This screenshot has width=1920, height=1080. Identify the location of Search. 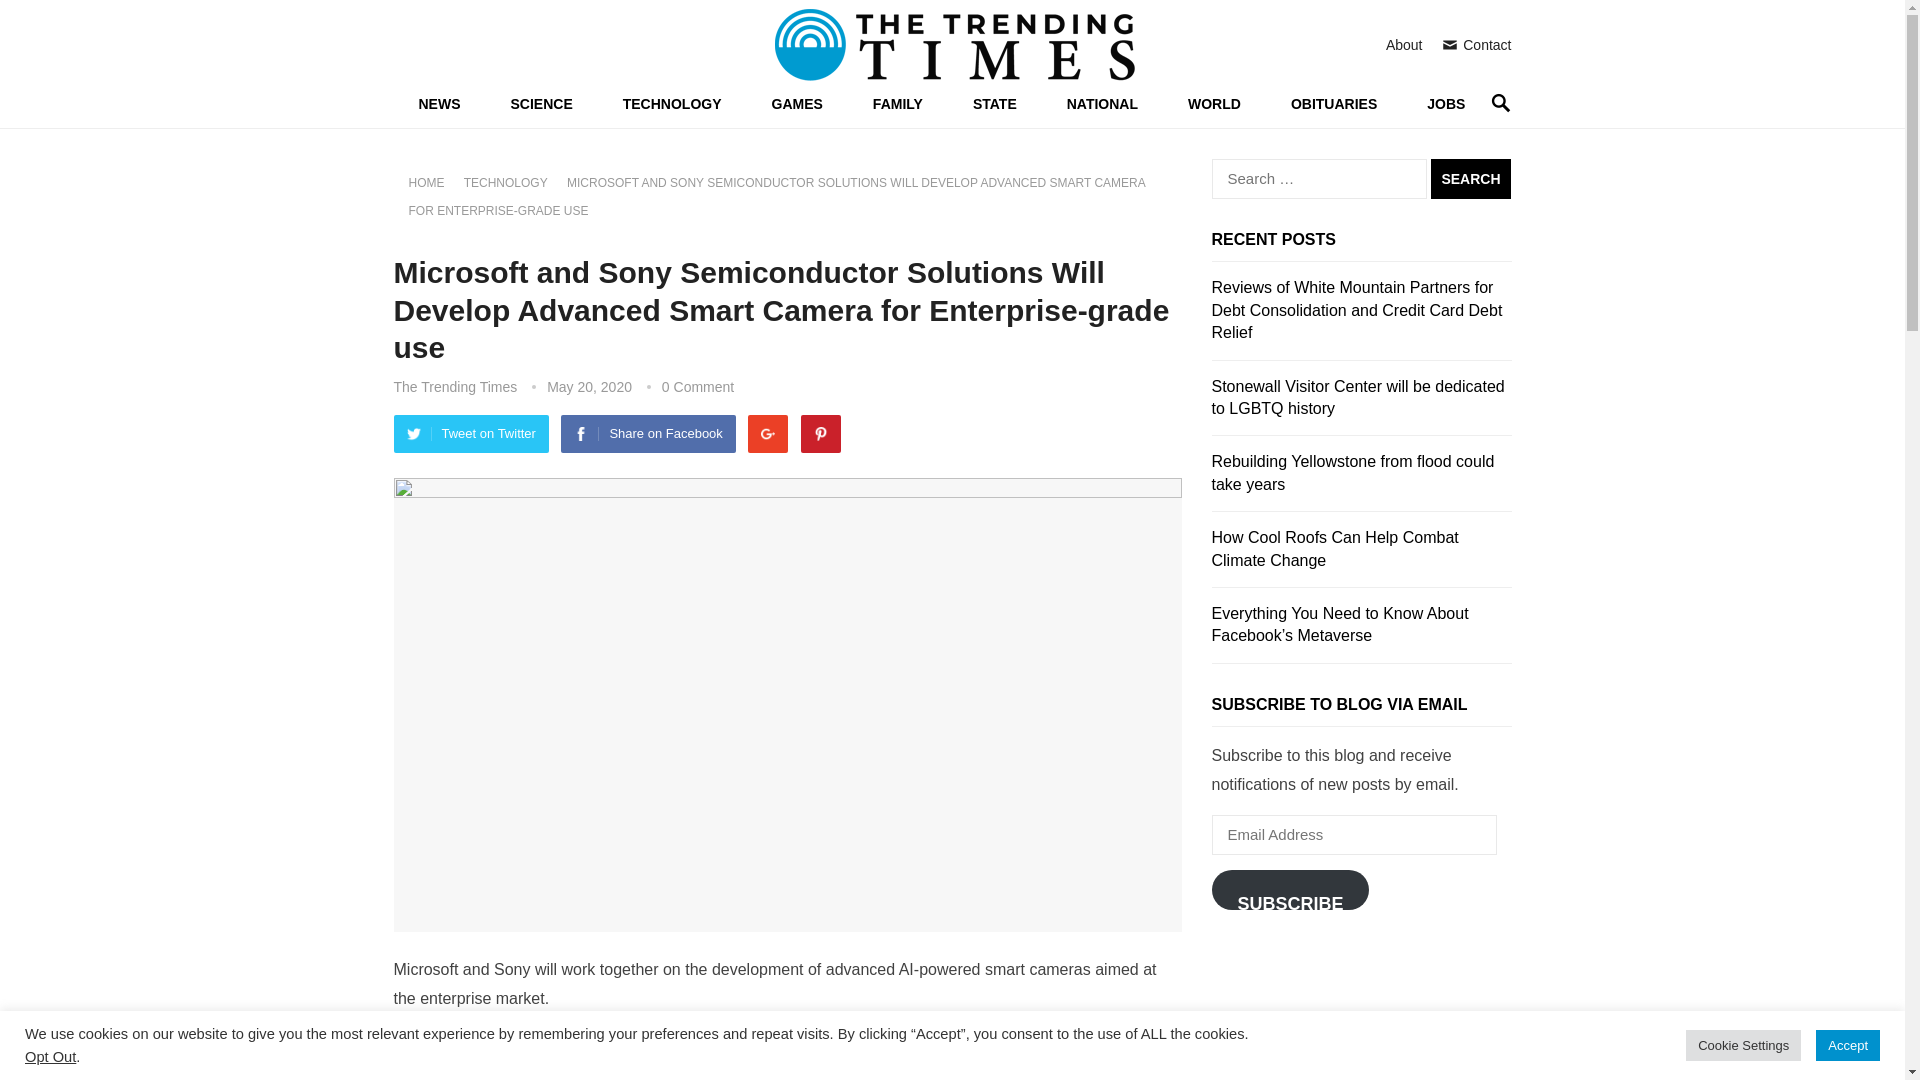
(1470, 178).